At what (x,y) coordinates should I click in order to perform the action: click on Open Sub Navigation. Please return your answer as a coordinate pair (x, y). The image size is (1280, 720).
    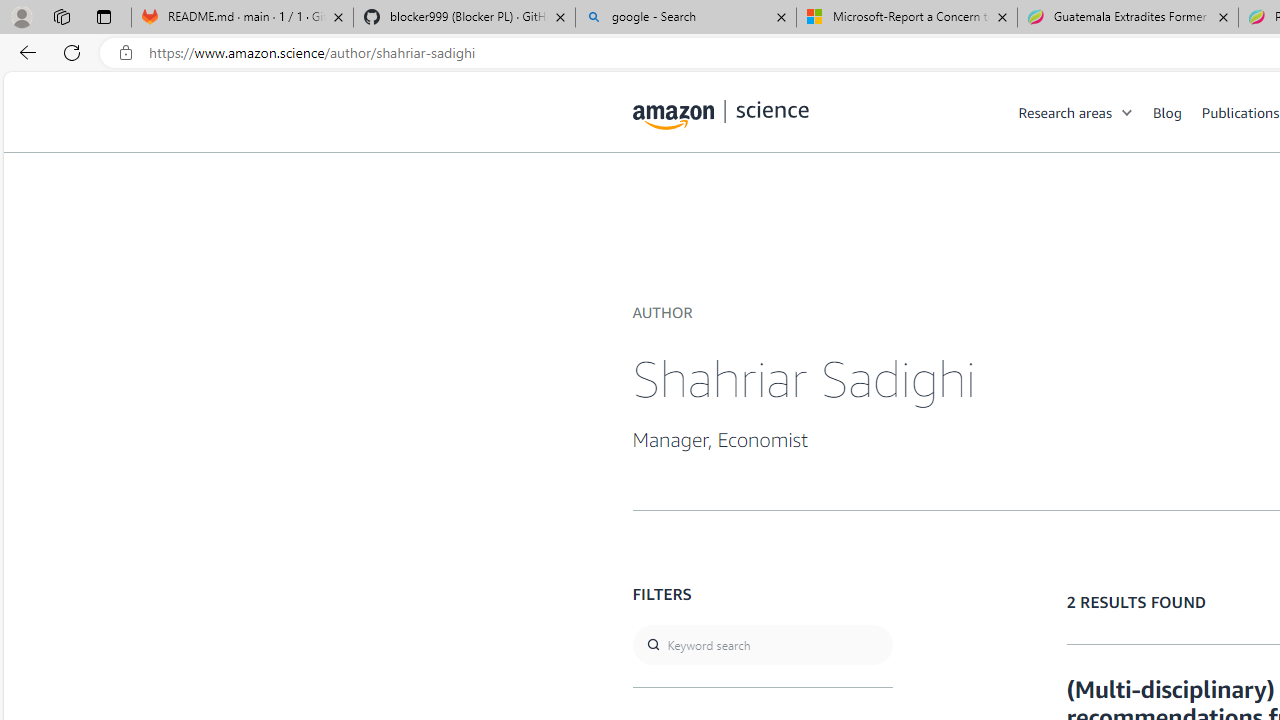
    Looking at the image, I should click on (1128, 112).